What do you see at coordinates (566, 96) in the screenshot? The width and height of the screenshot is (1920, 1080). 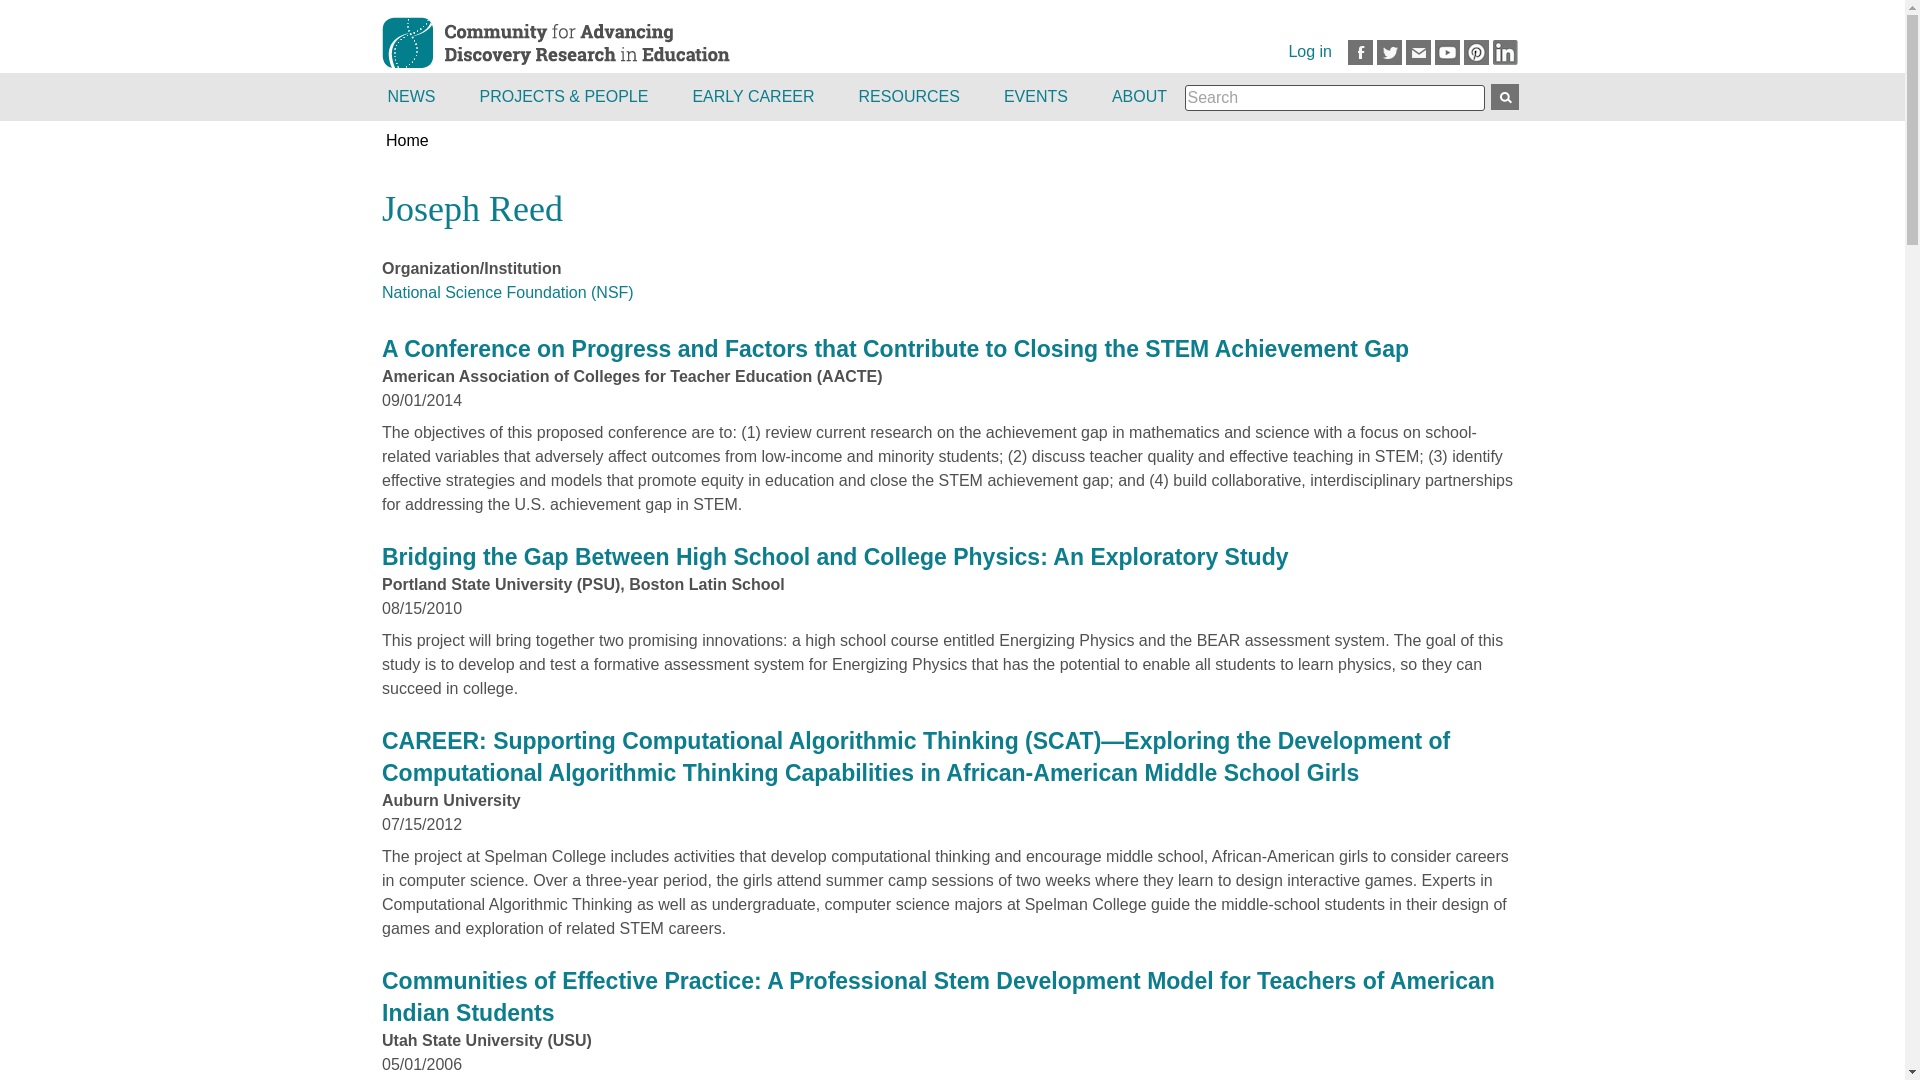 I see `Projects` at bounding box center [566, 96].